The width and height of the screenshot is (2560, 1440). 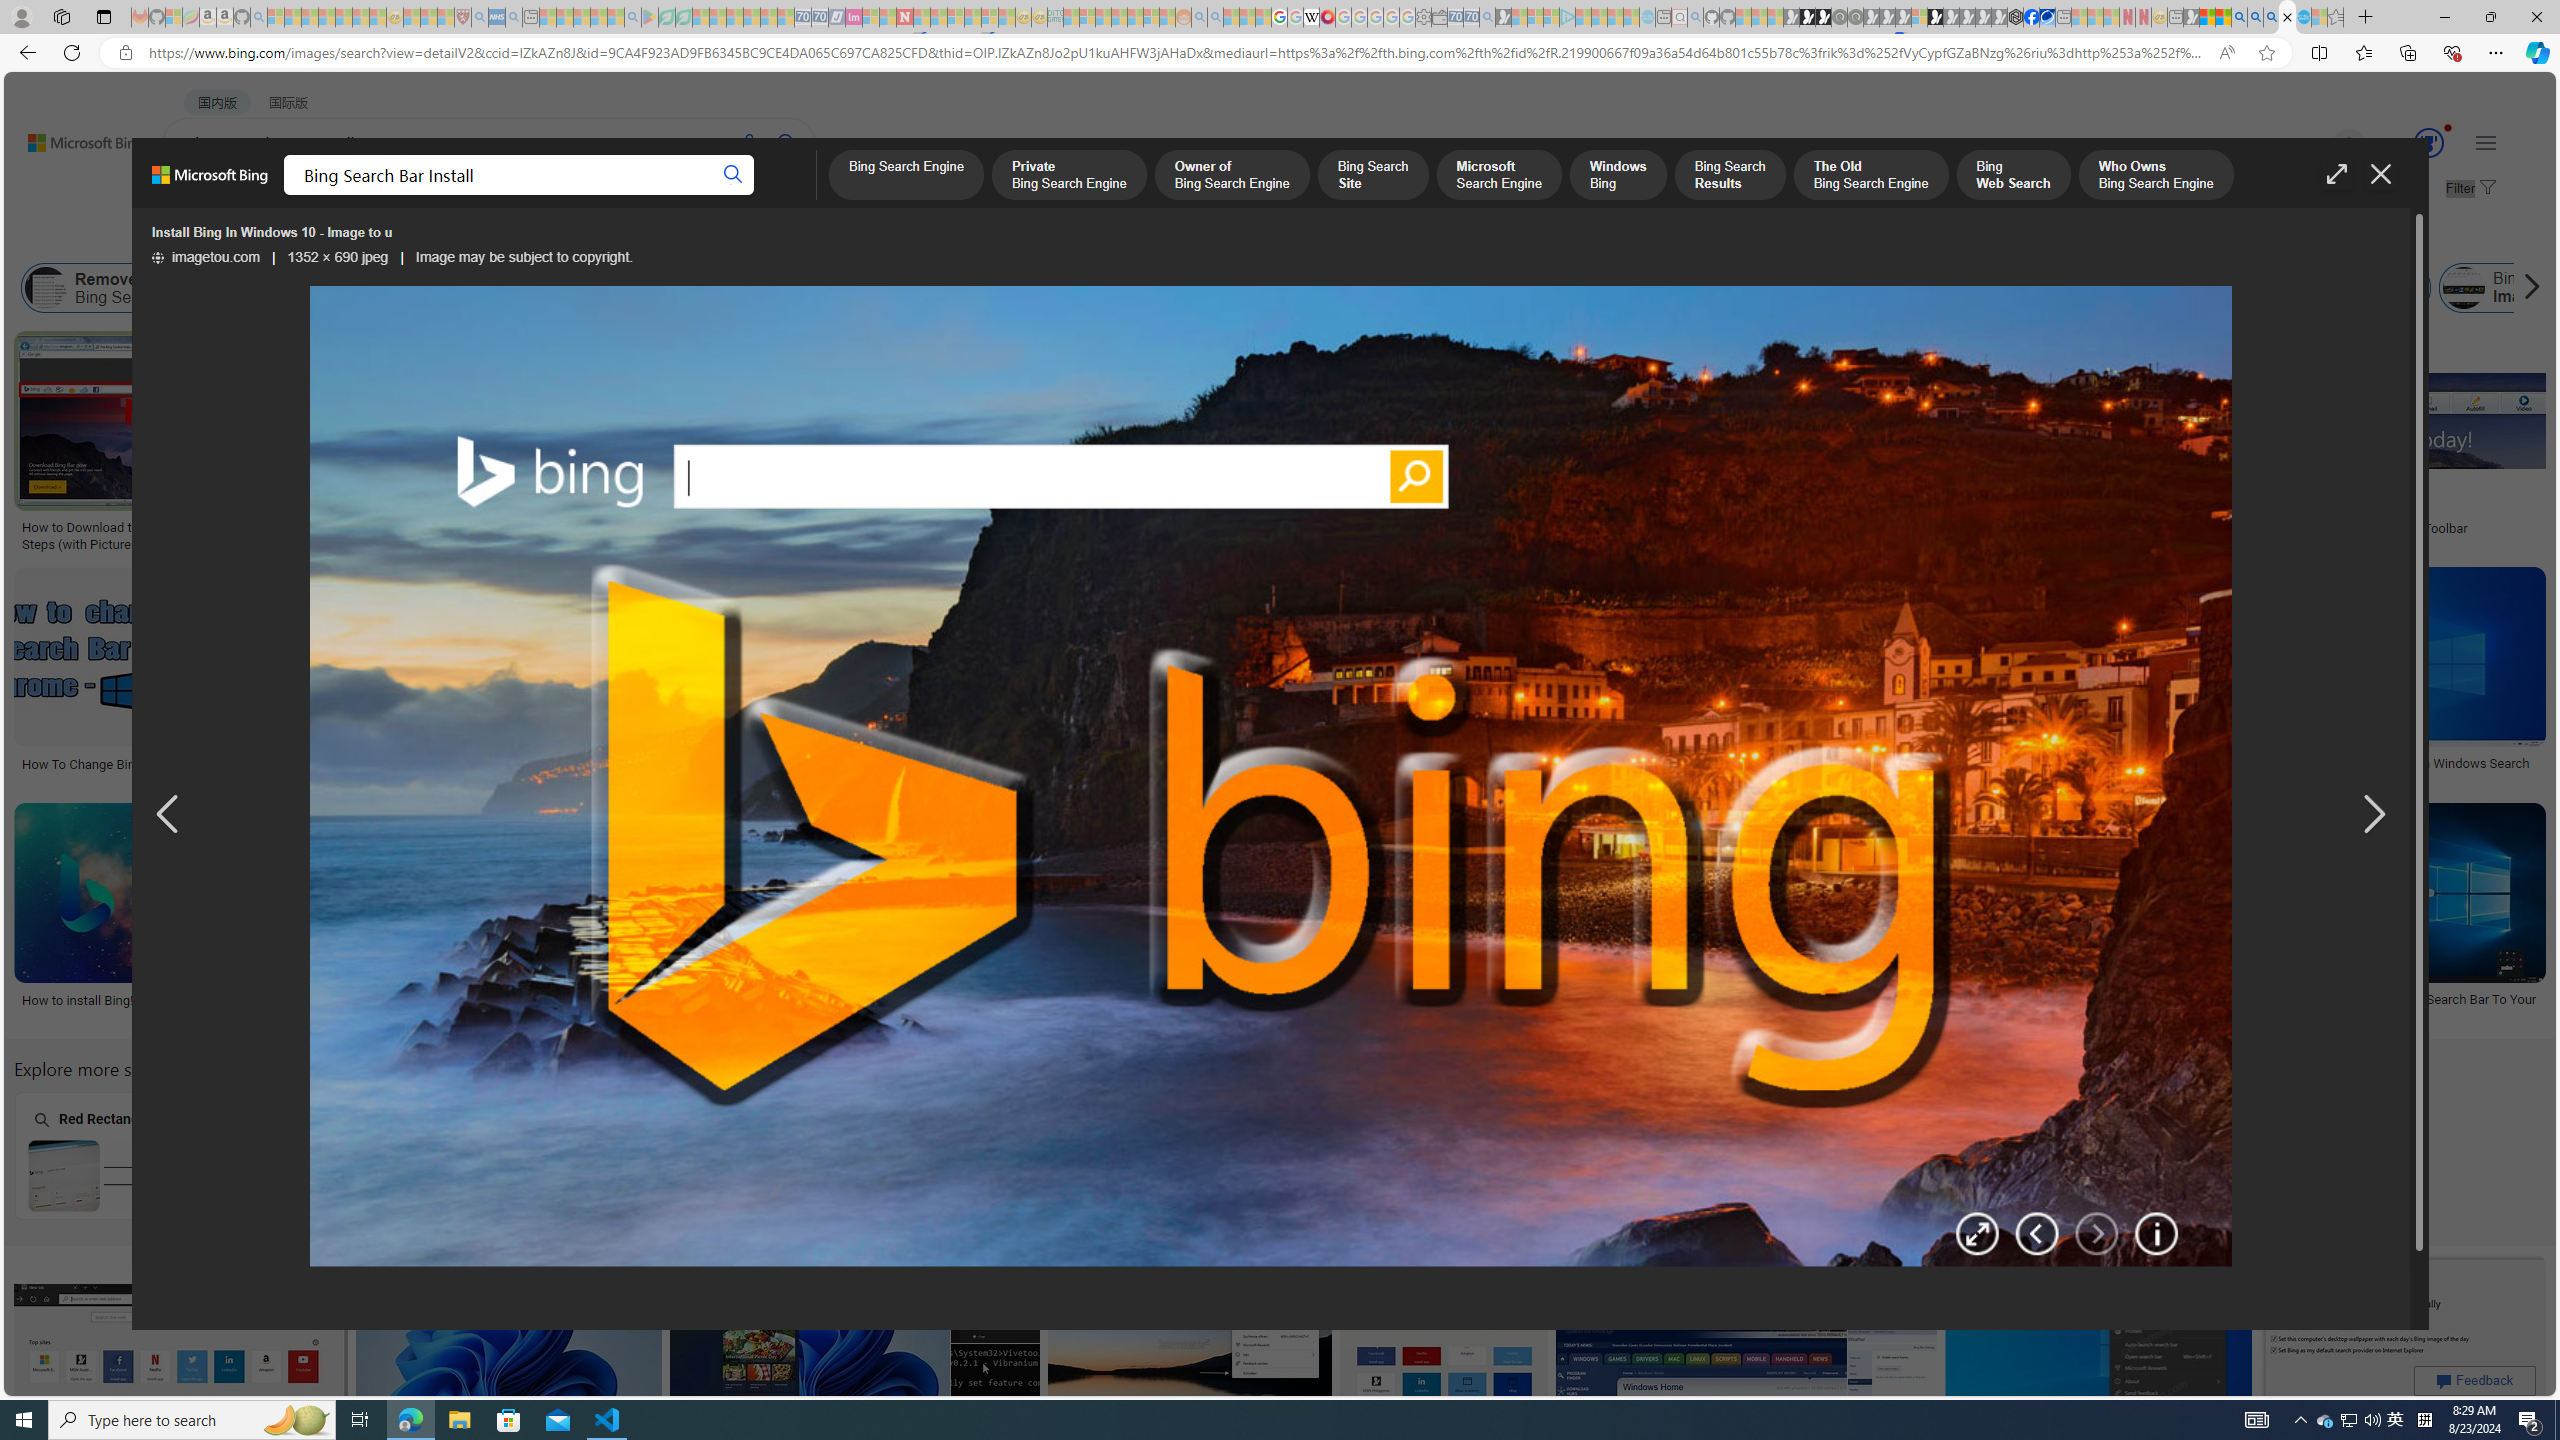 I want to click on Bing Search Results, so click(x=1730, y=176).